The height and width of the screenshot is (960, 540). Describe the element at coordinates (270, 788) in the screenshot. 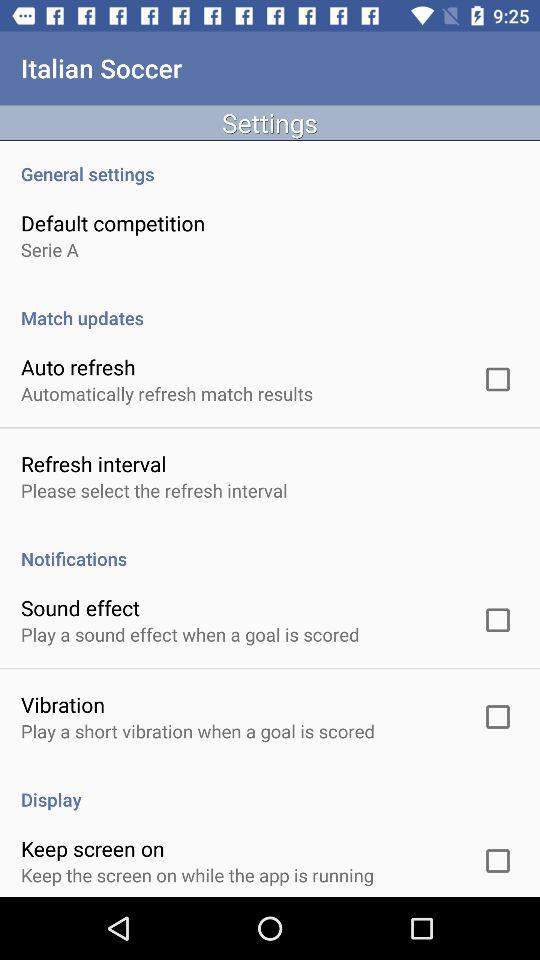

I see `open display icon` at that location.